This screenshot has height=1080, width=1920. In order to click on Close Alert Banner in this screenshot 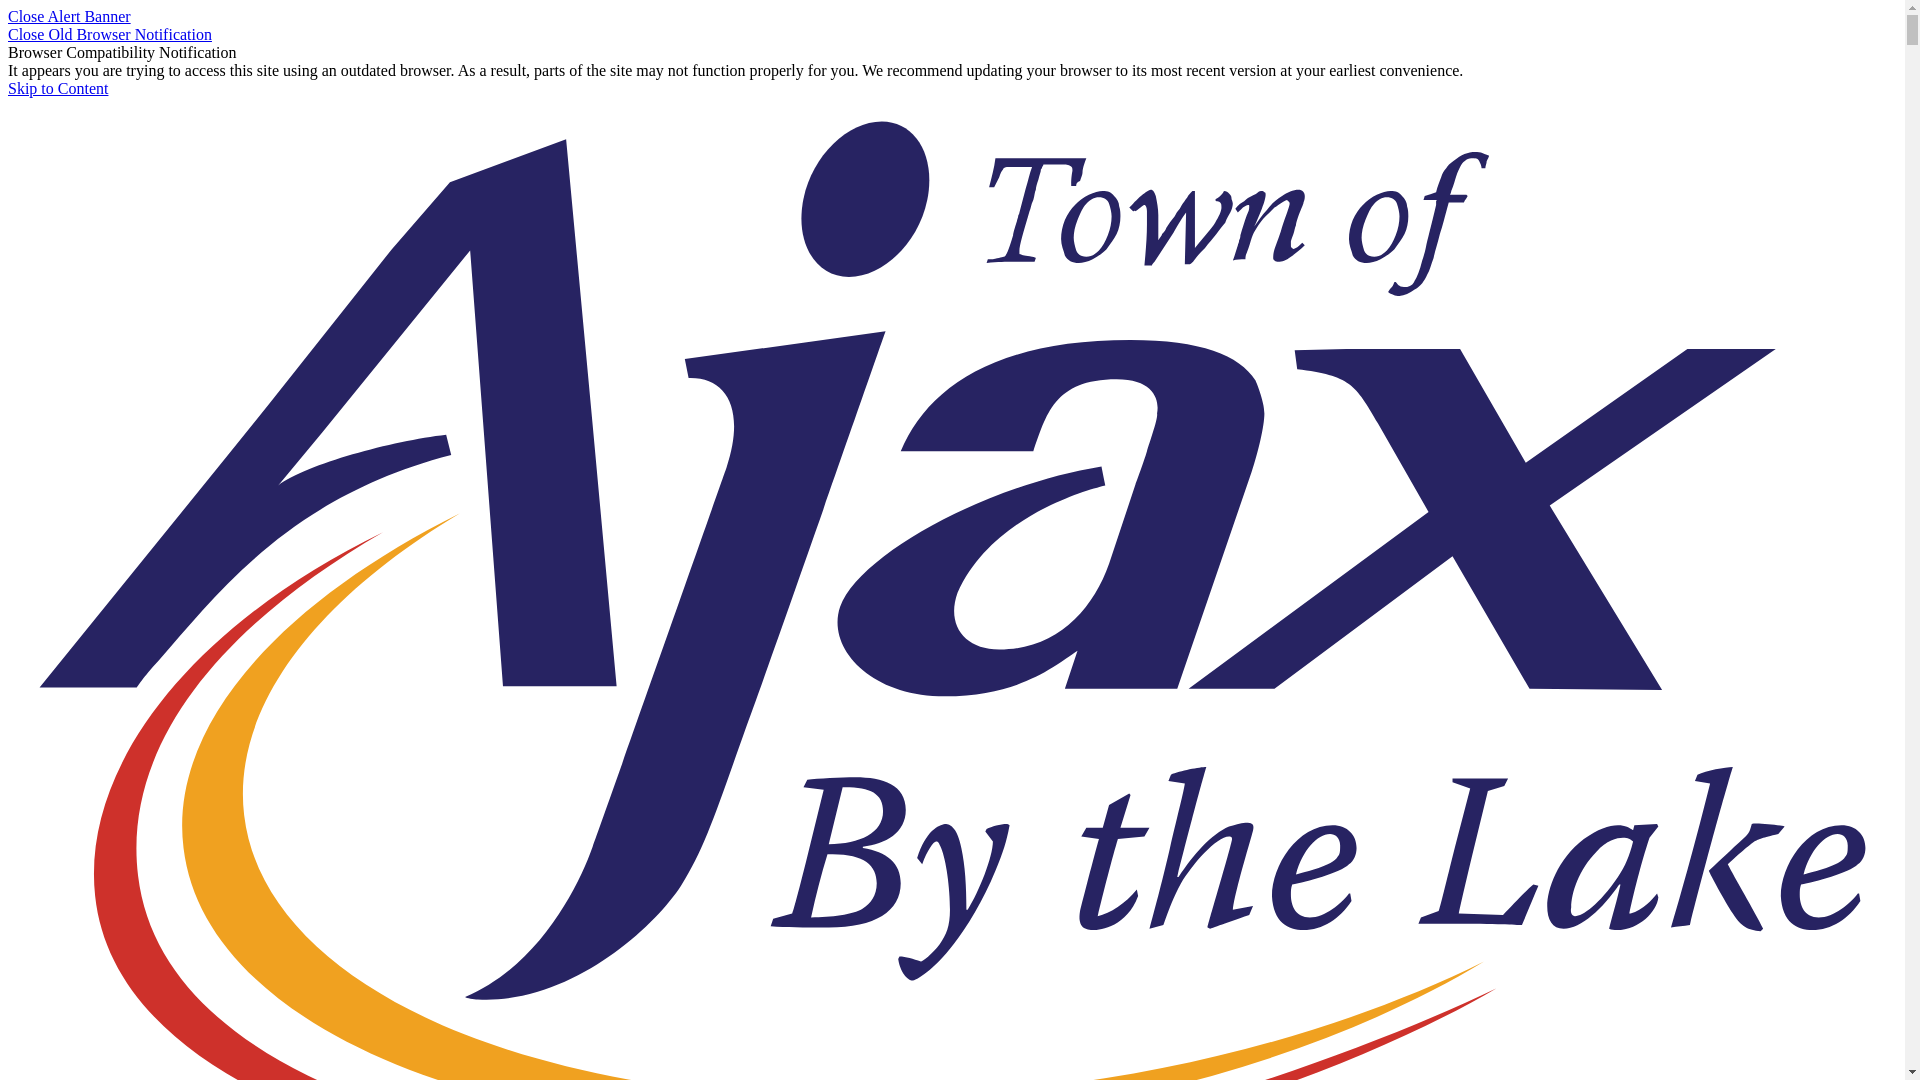, I will do `click(70, 16)`.